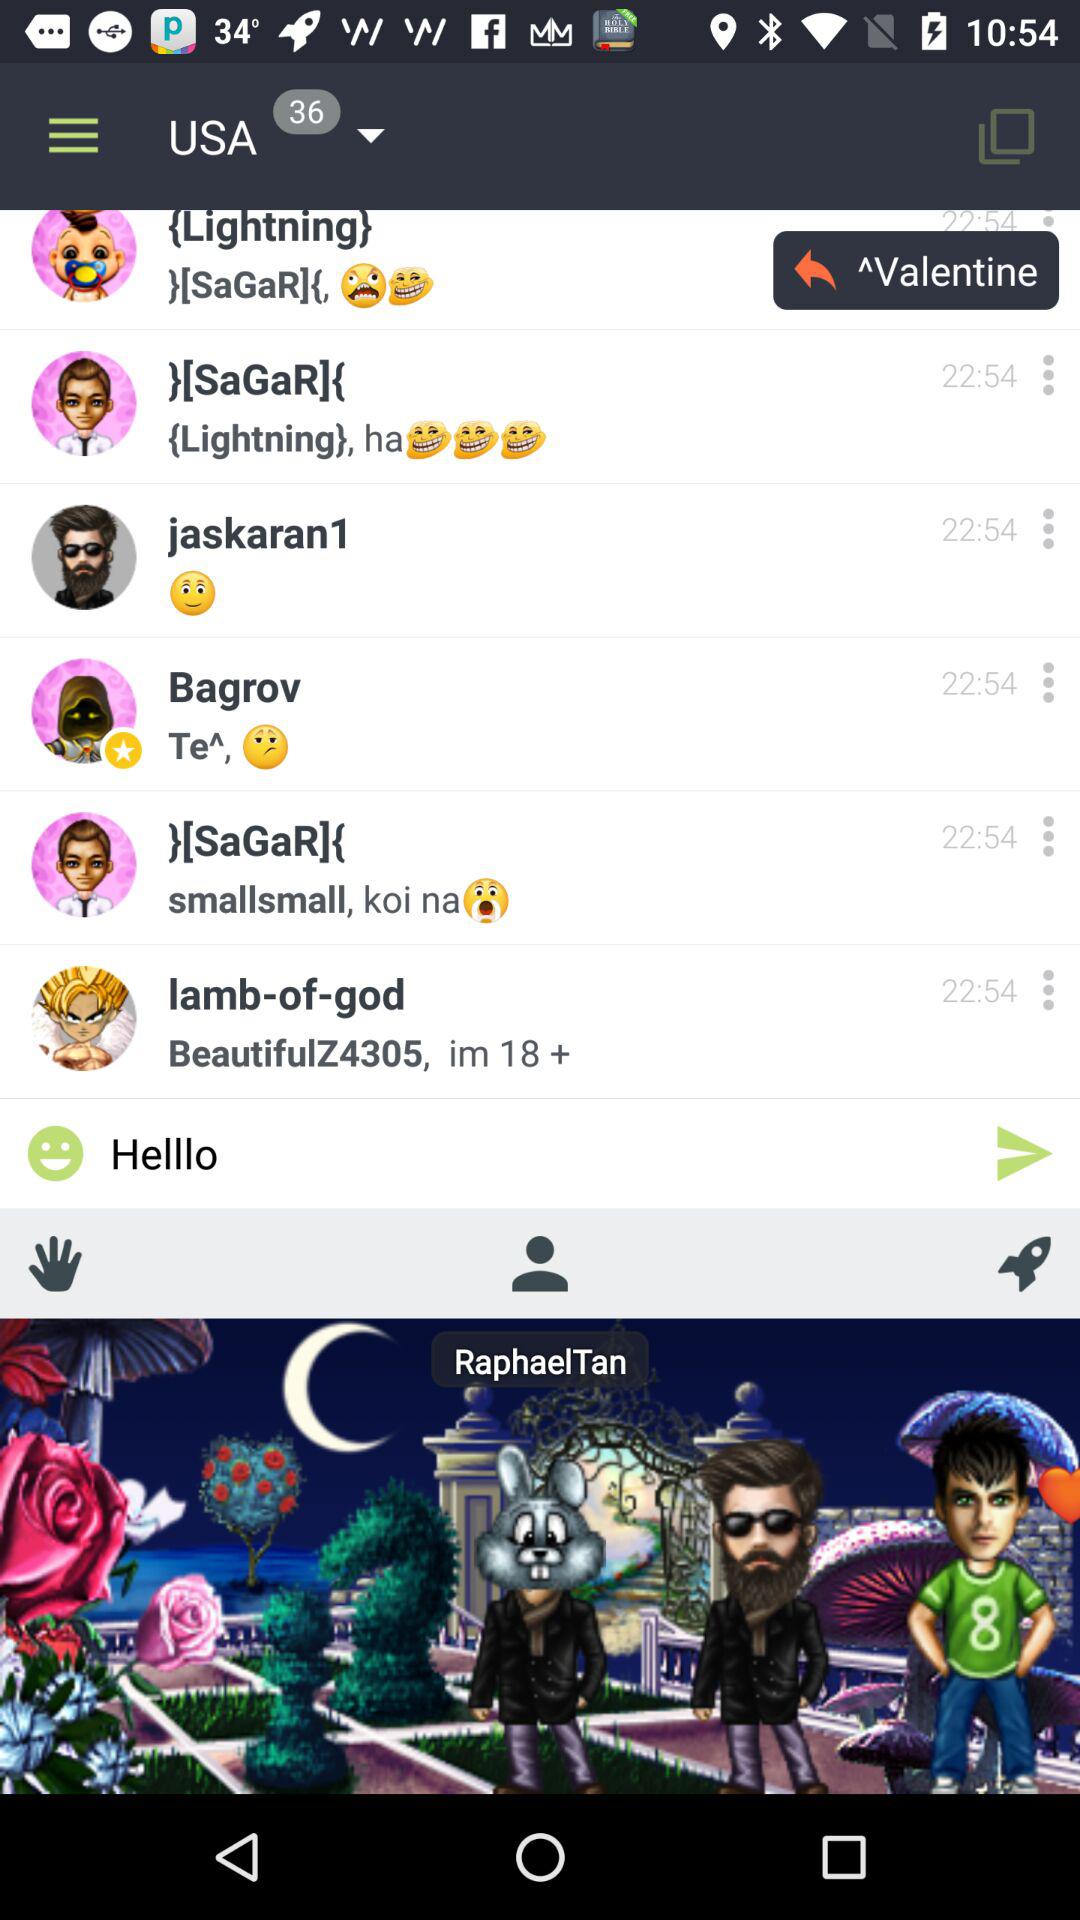  I want to click on choose the item below beautifulz4305,  im 18 + icon, so click(540, 1152).